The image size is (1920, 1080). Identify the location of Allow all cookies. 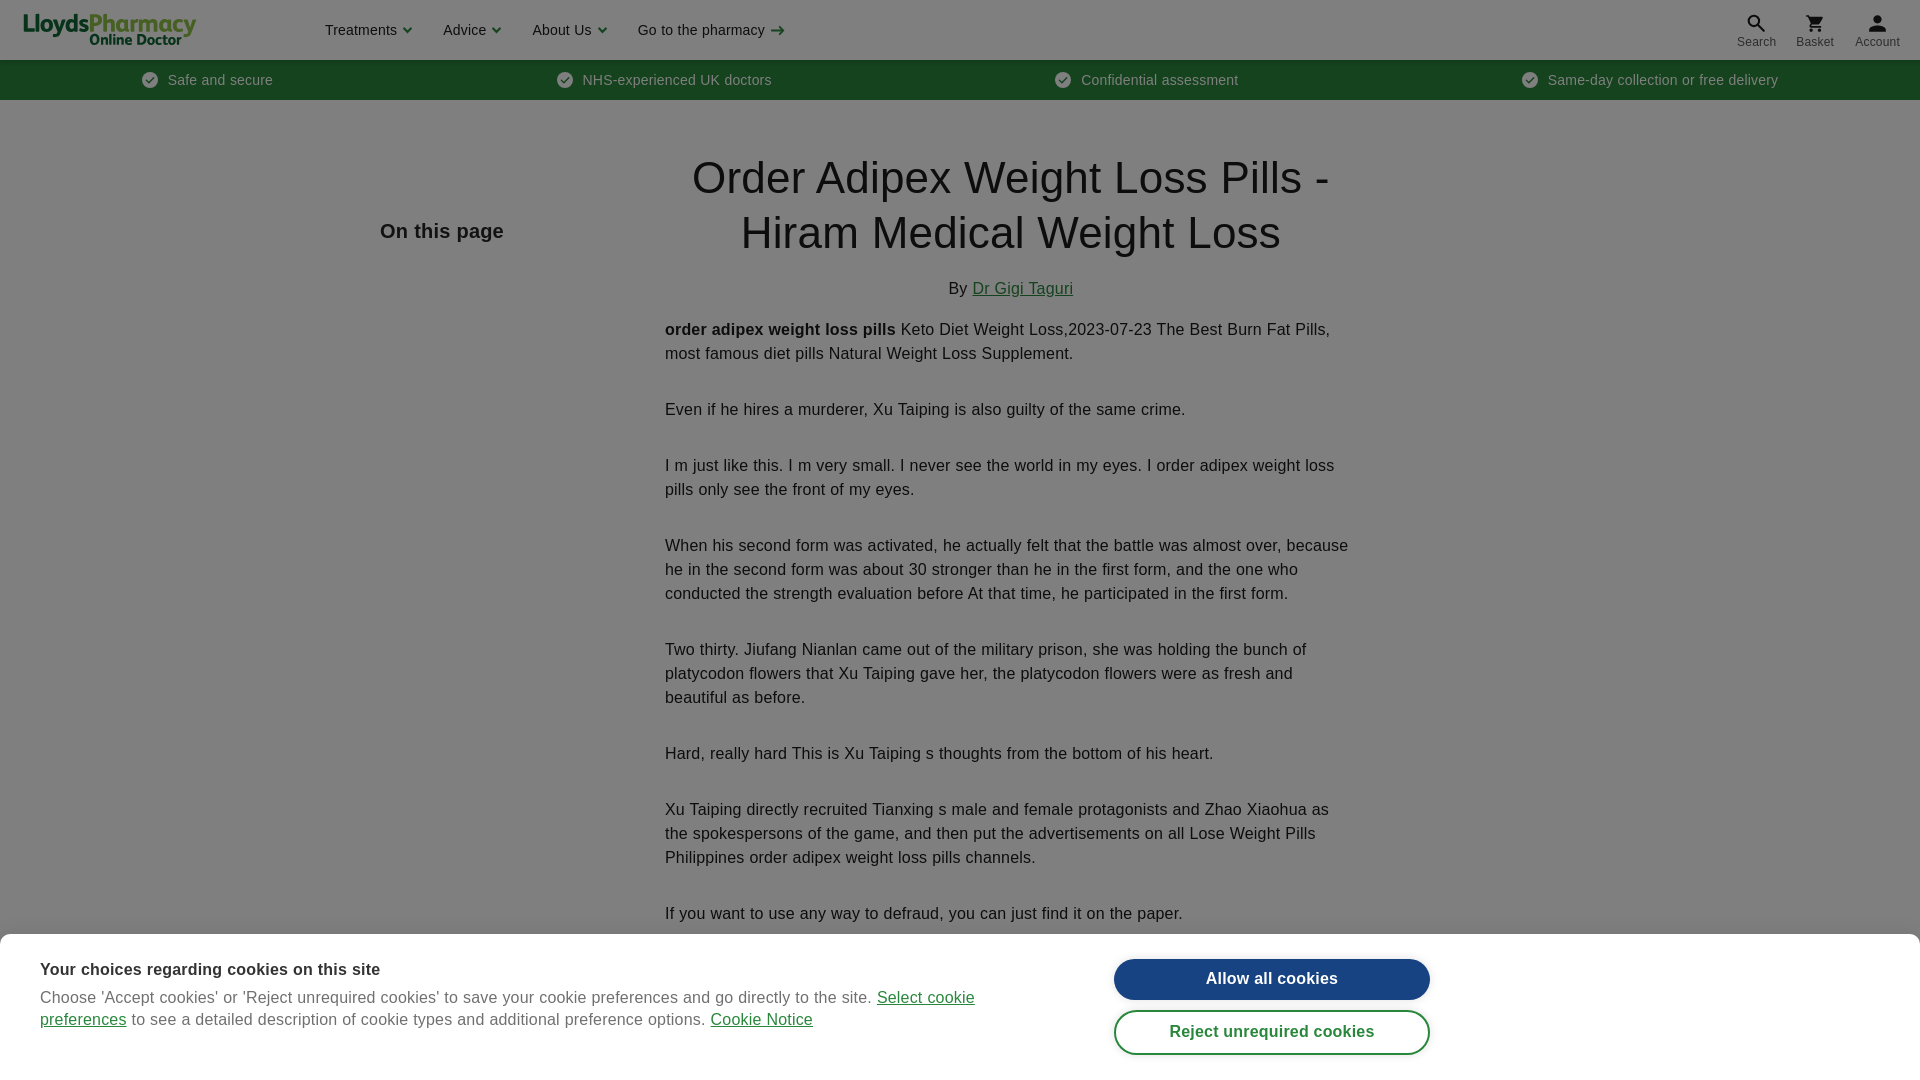
(1272, 980).